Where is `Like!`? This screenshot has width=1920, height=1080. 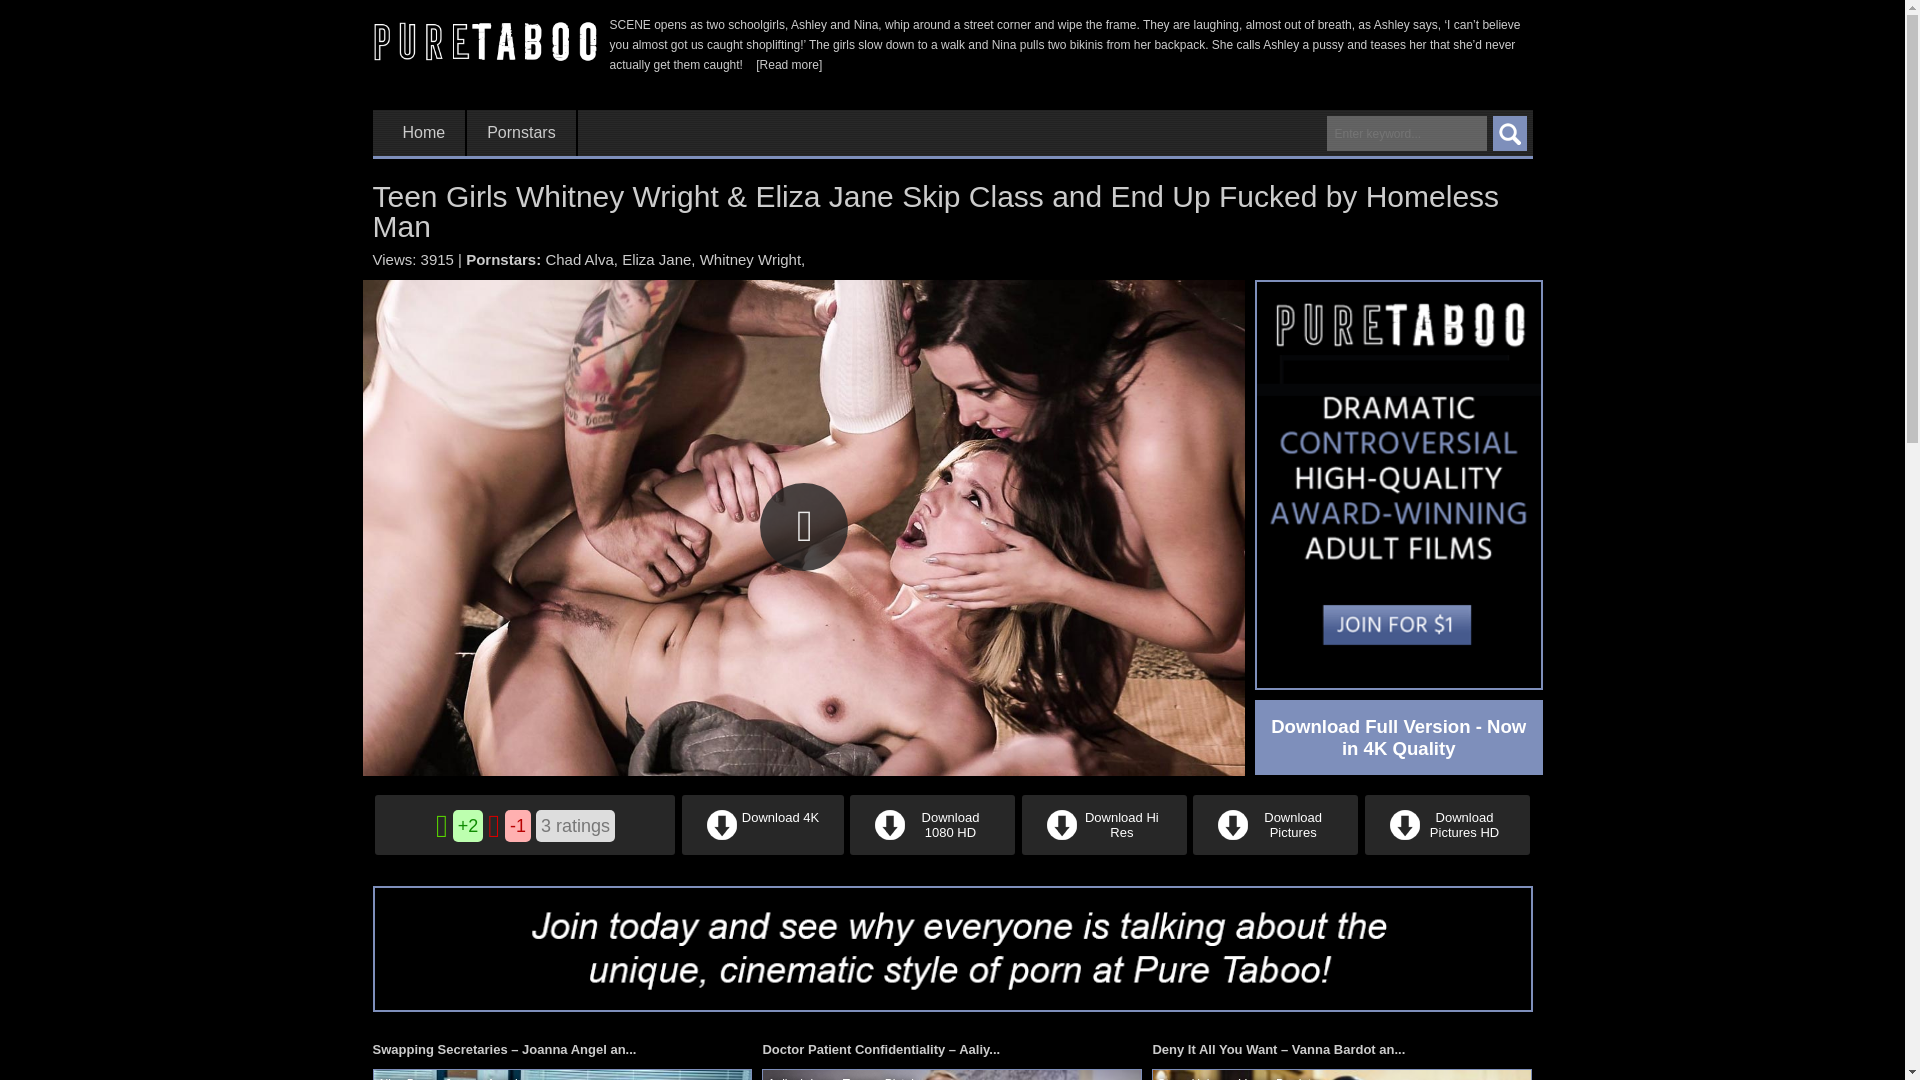 Like! is located at coordinates (444, 826).